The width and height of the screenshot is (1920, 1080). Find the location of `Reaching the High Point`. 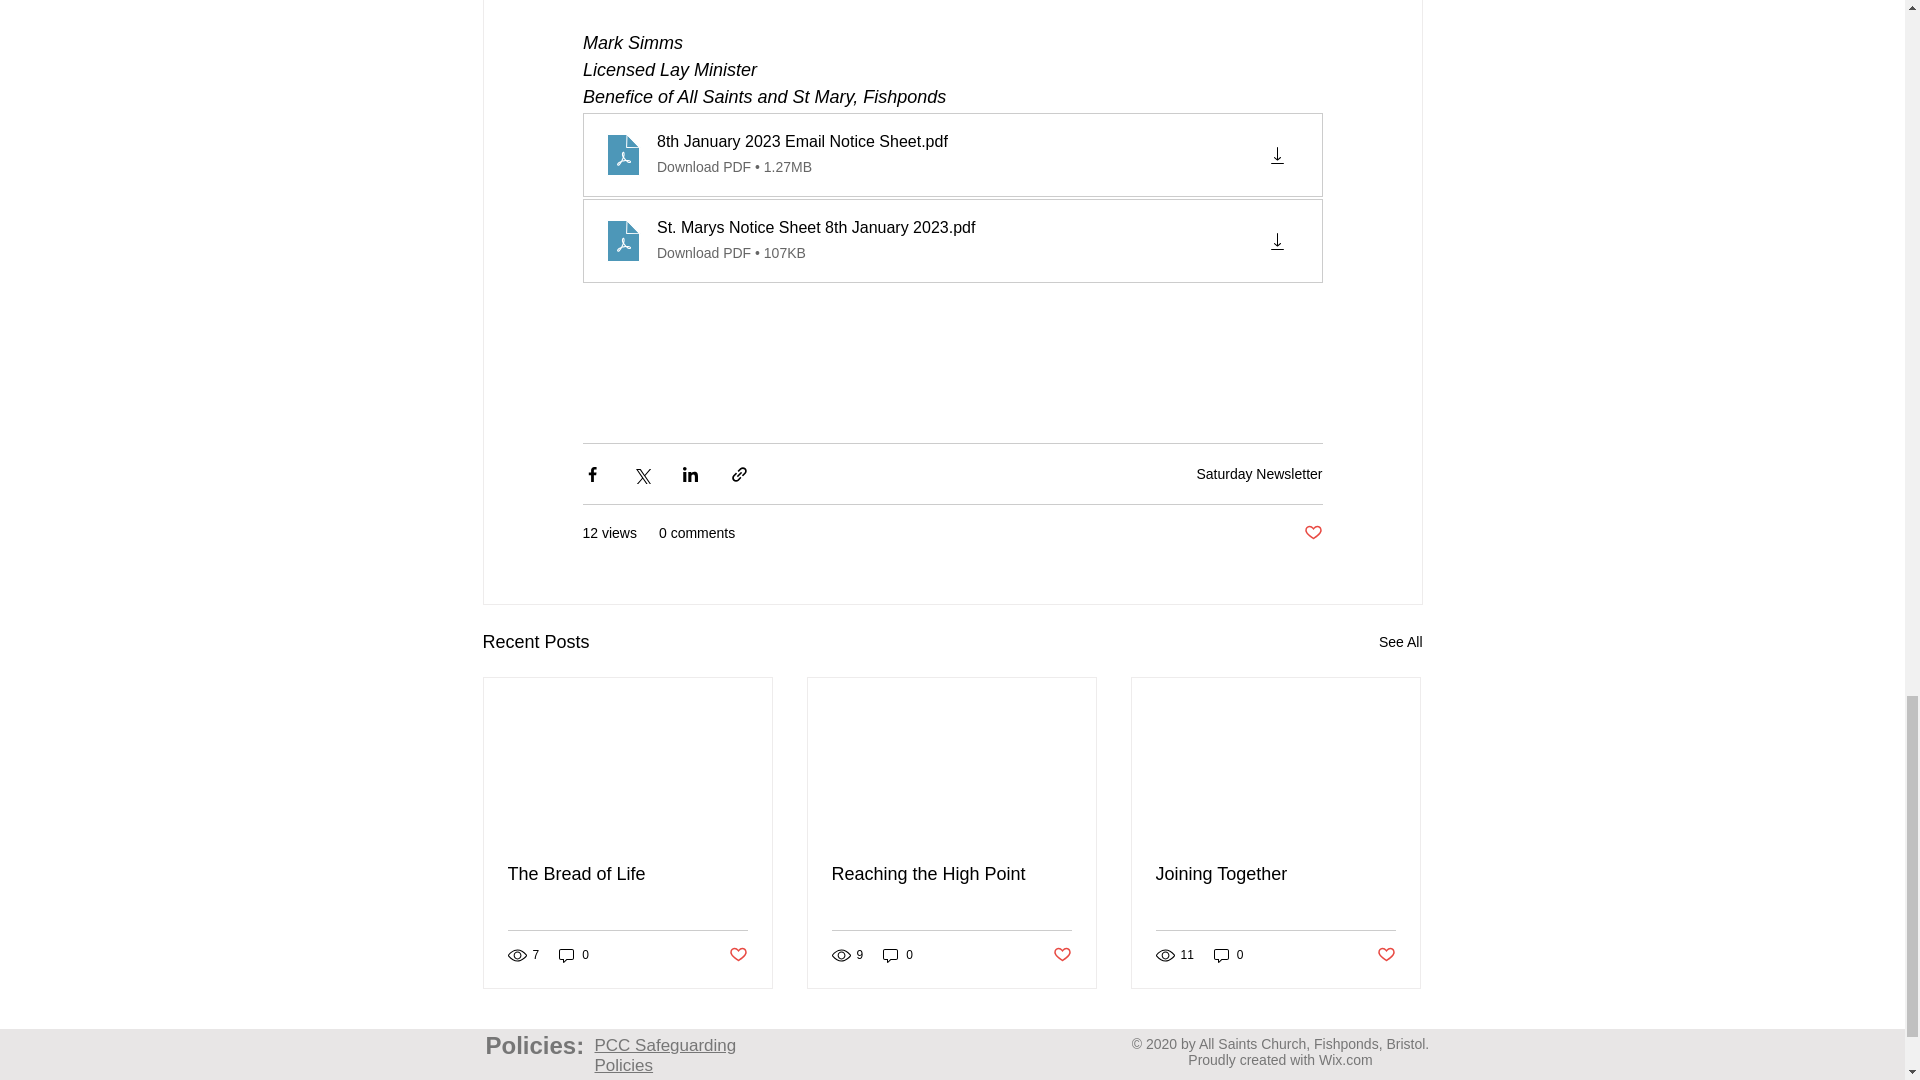

Reaching the High Point is located at coordinates (951, 874).